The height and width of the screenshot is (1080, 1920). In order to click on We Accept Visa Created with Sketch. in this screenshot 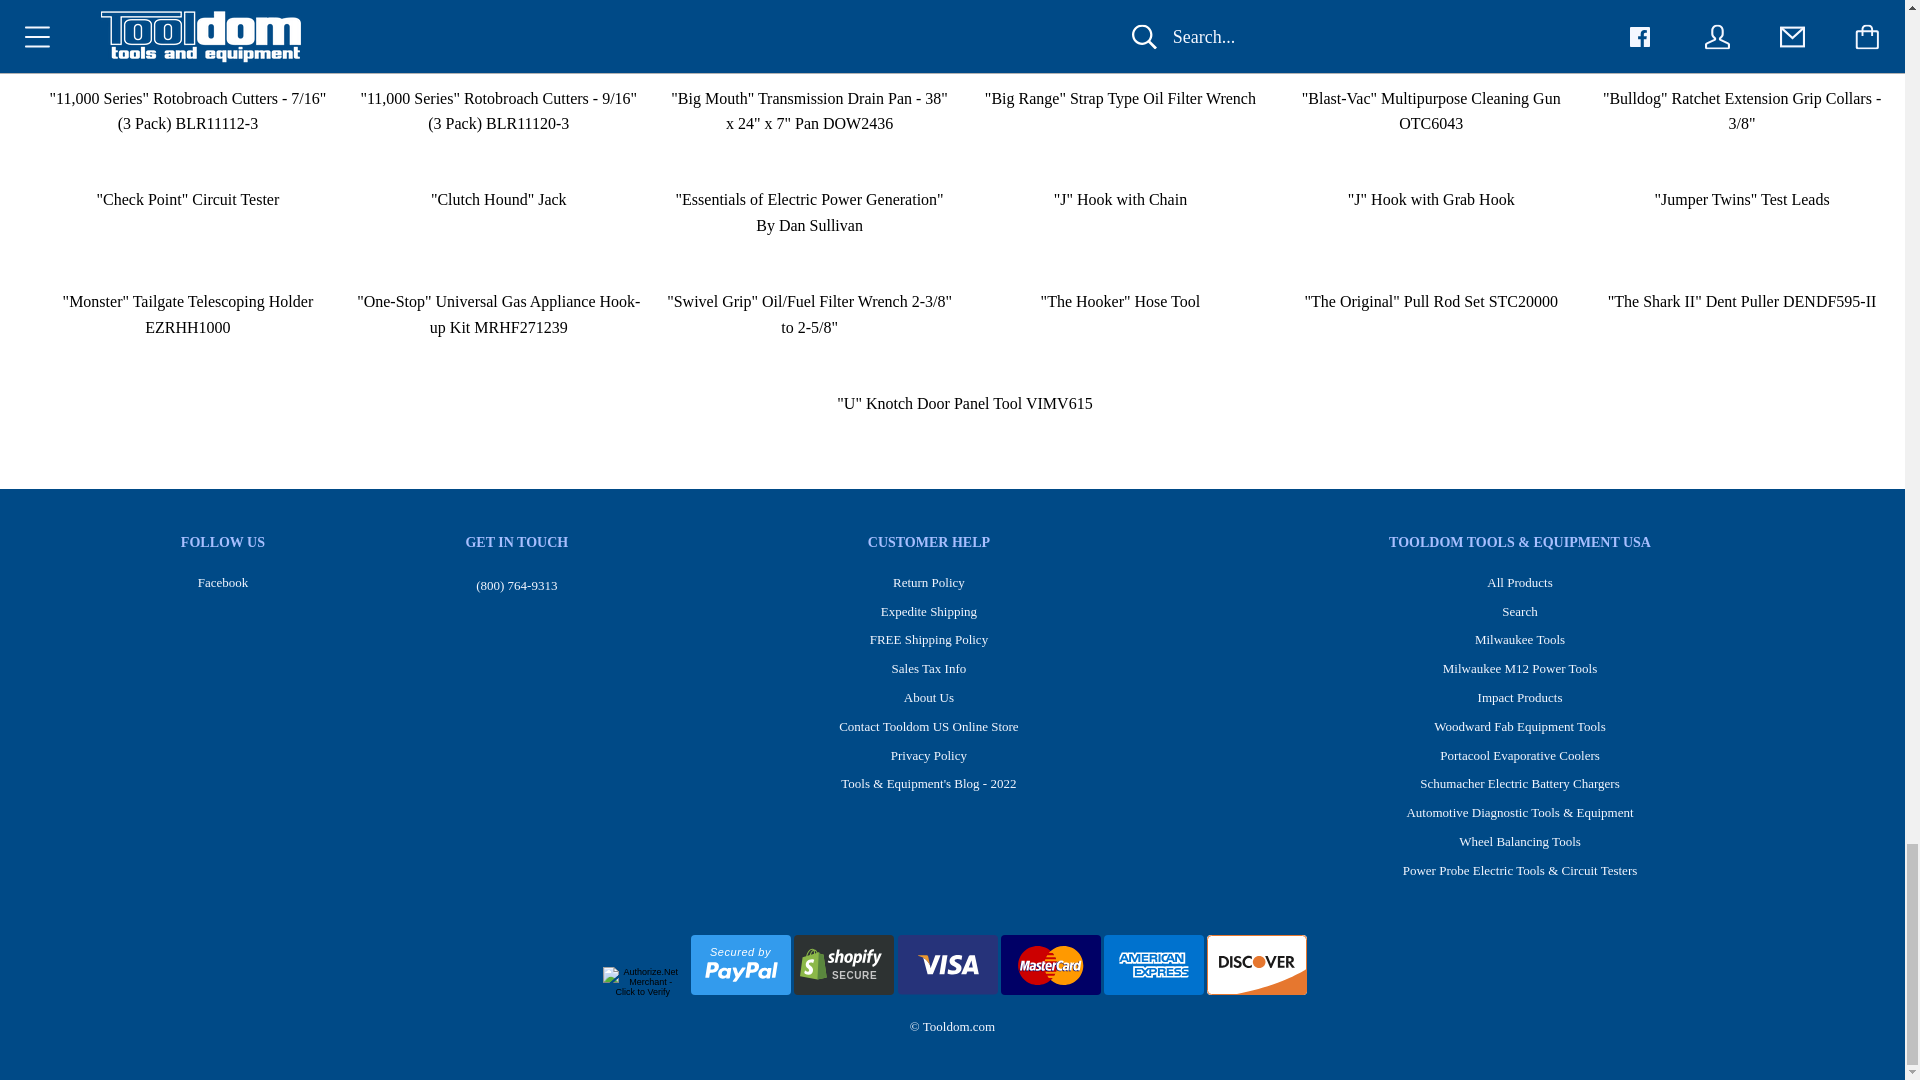, I will do `click(1050, 964)`.